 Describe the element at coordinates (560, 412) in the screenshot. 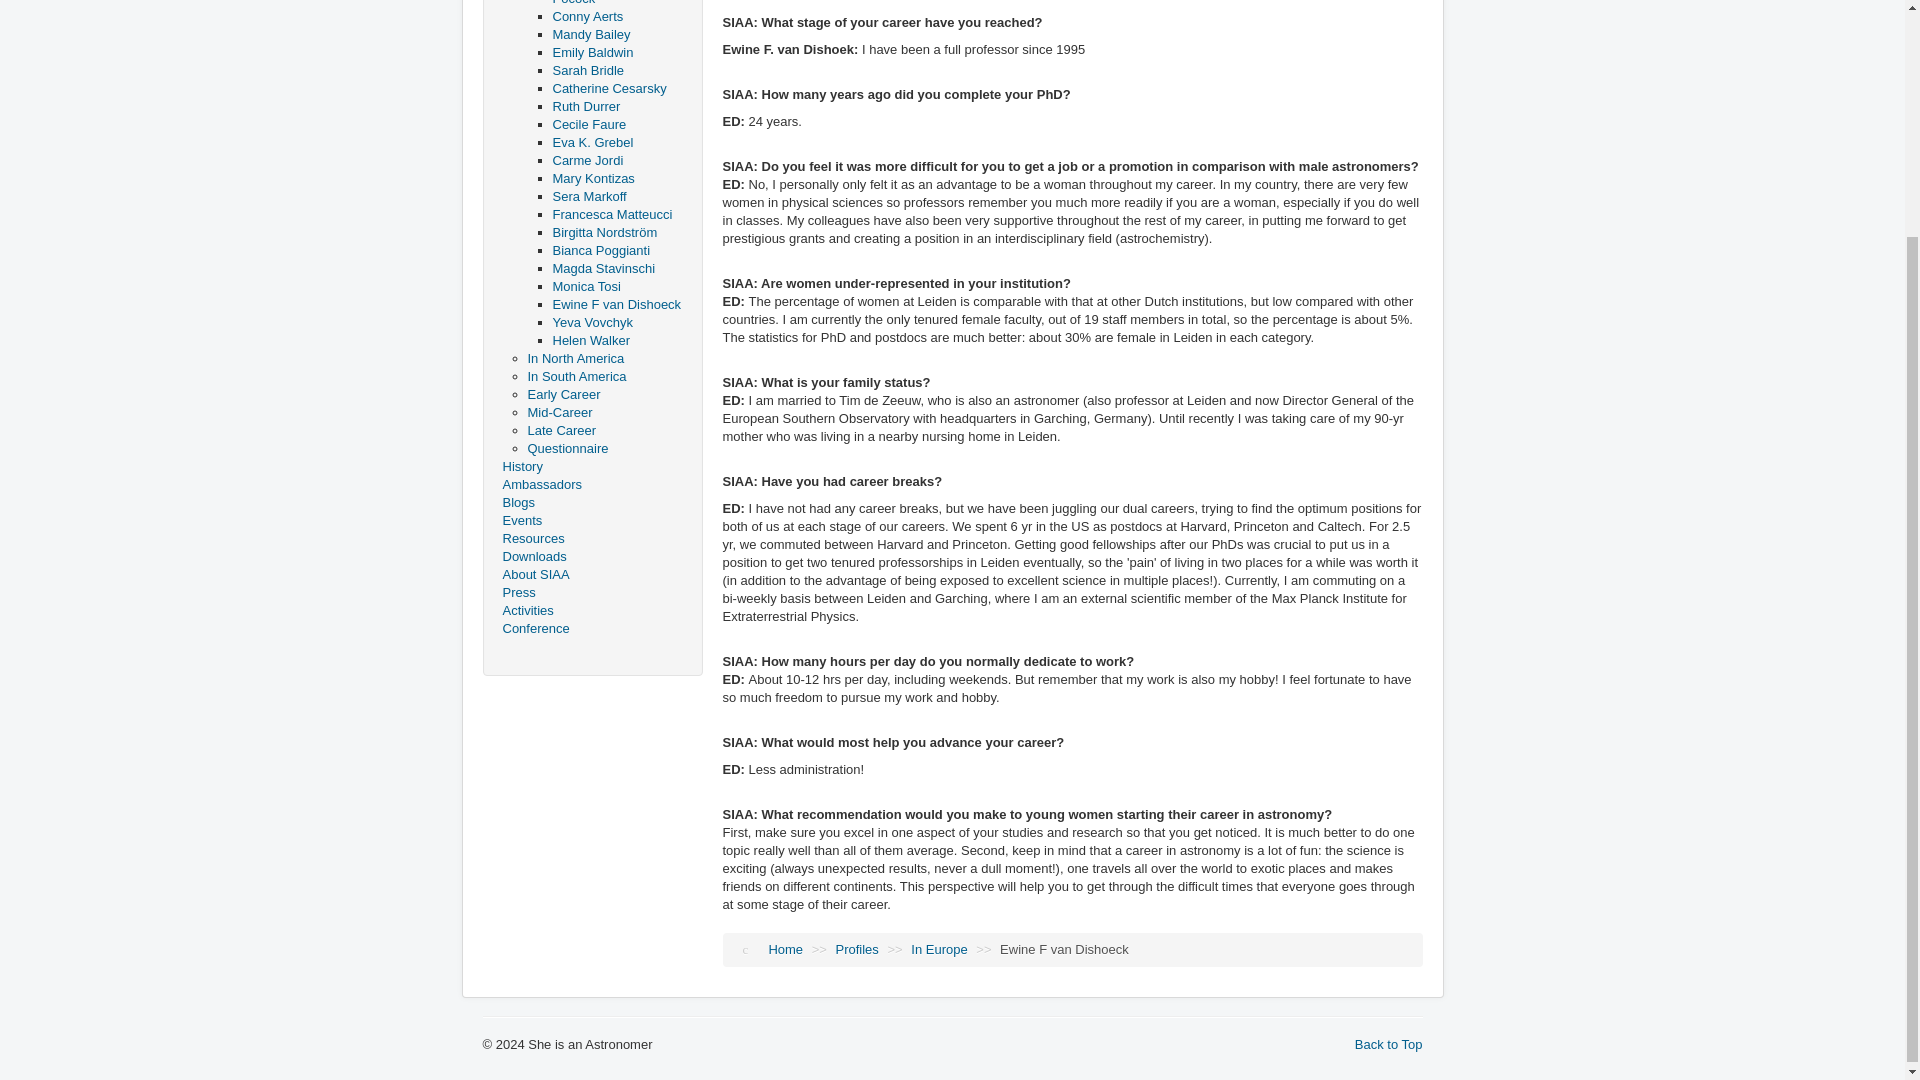

I see `Mid-Career` at that location.